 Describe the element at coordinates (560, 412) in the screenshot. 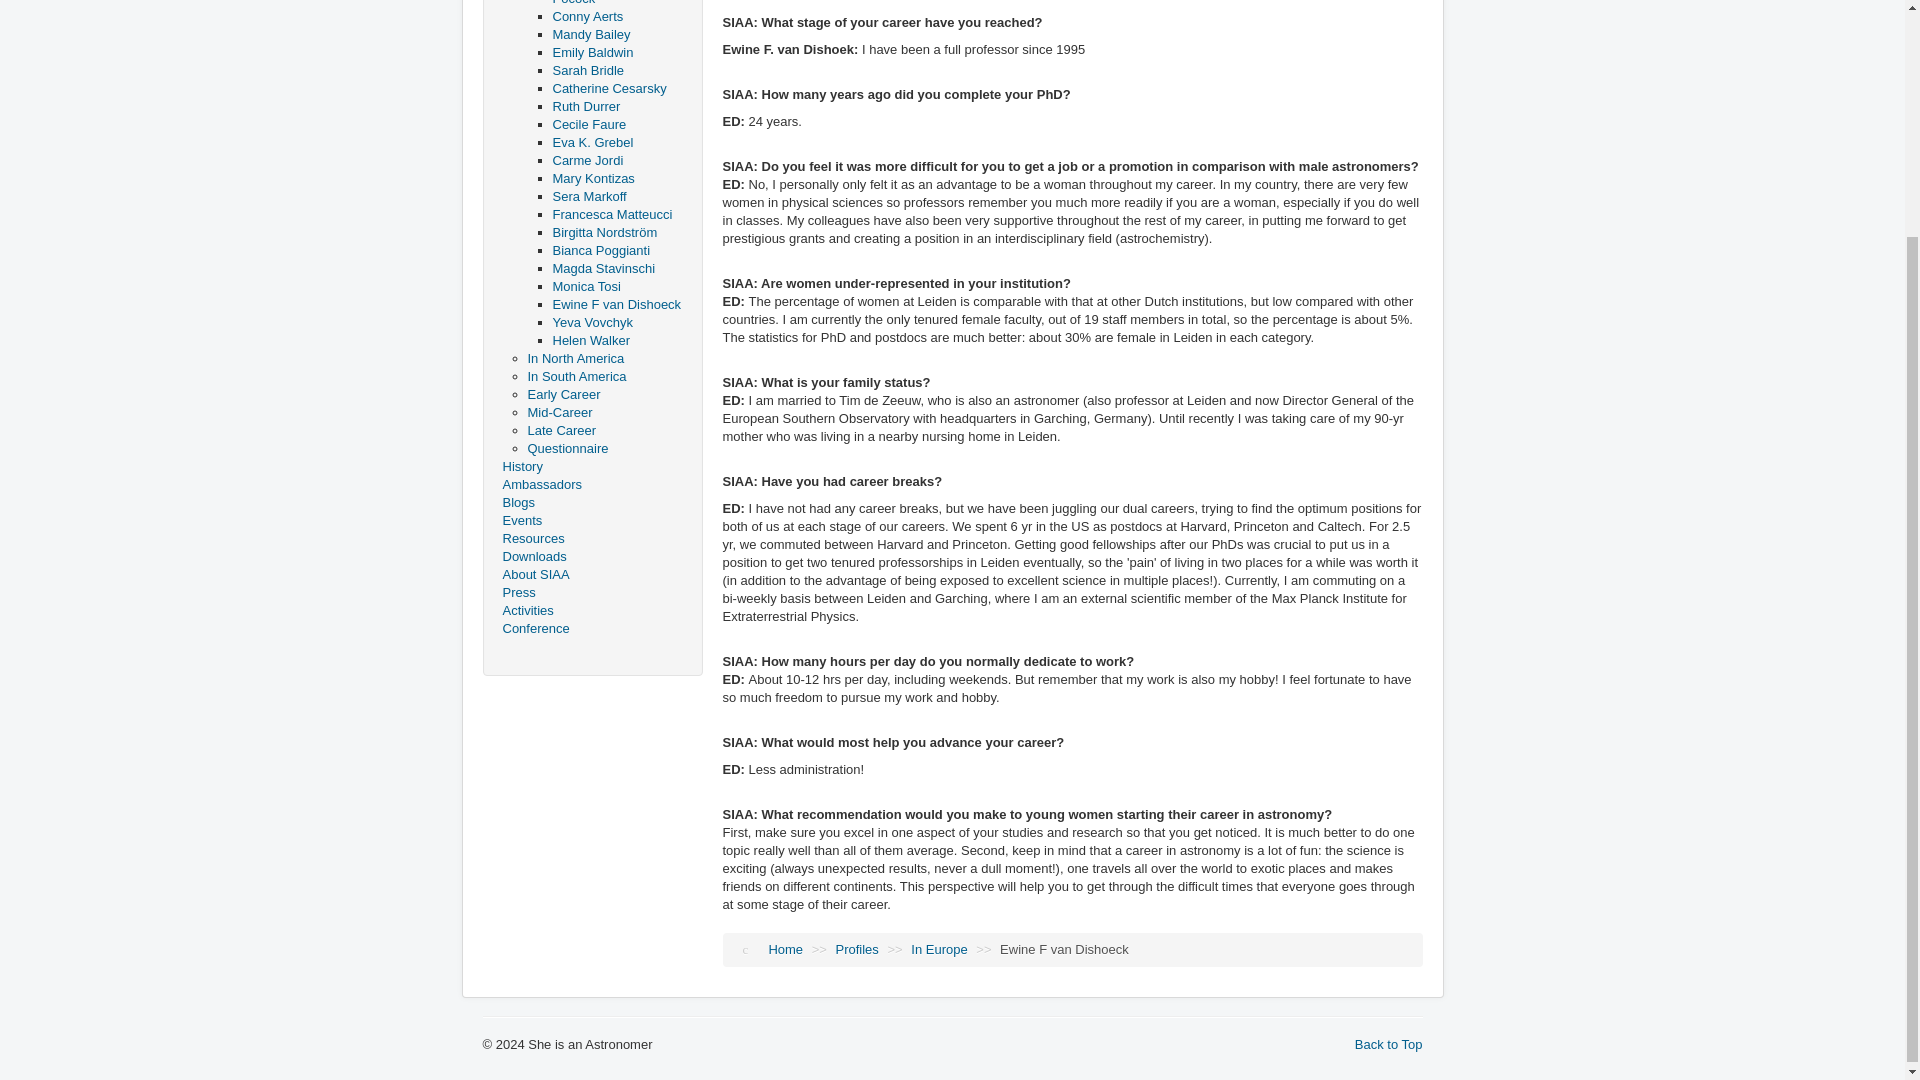

I see `Mid-Career` at that location.